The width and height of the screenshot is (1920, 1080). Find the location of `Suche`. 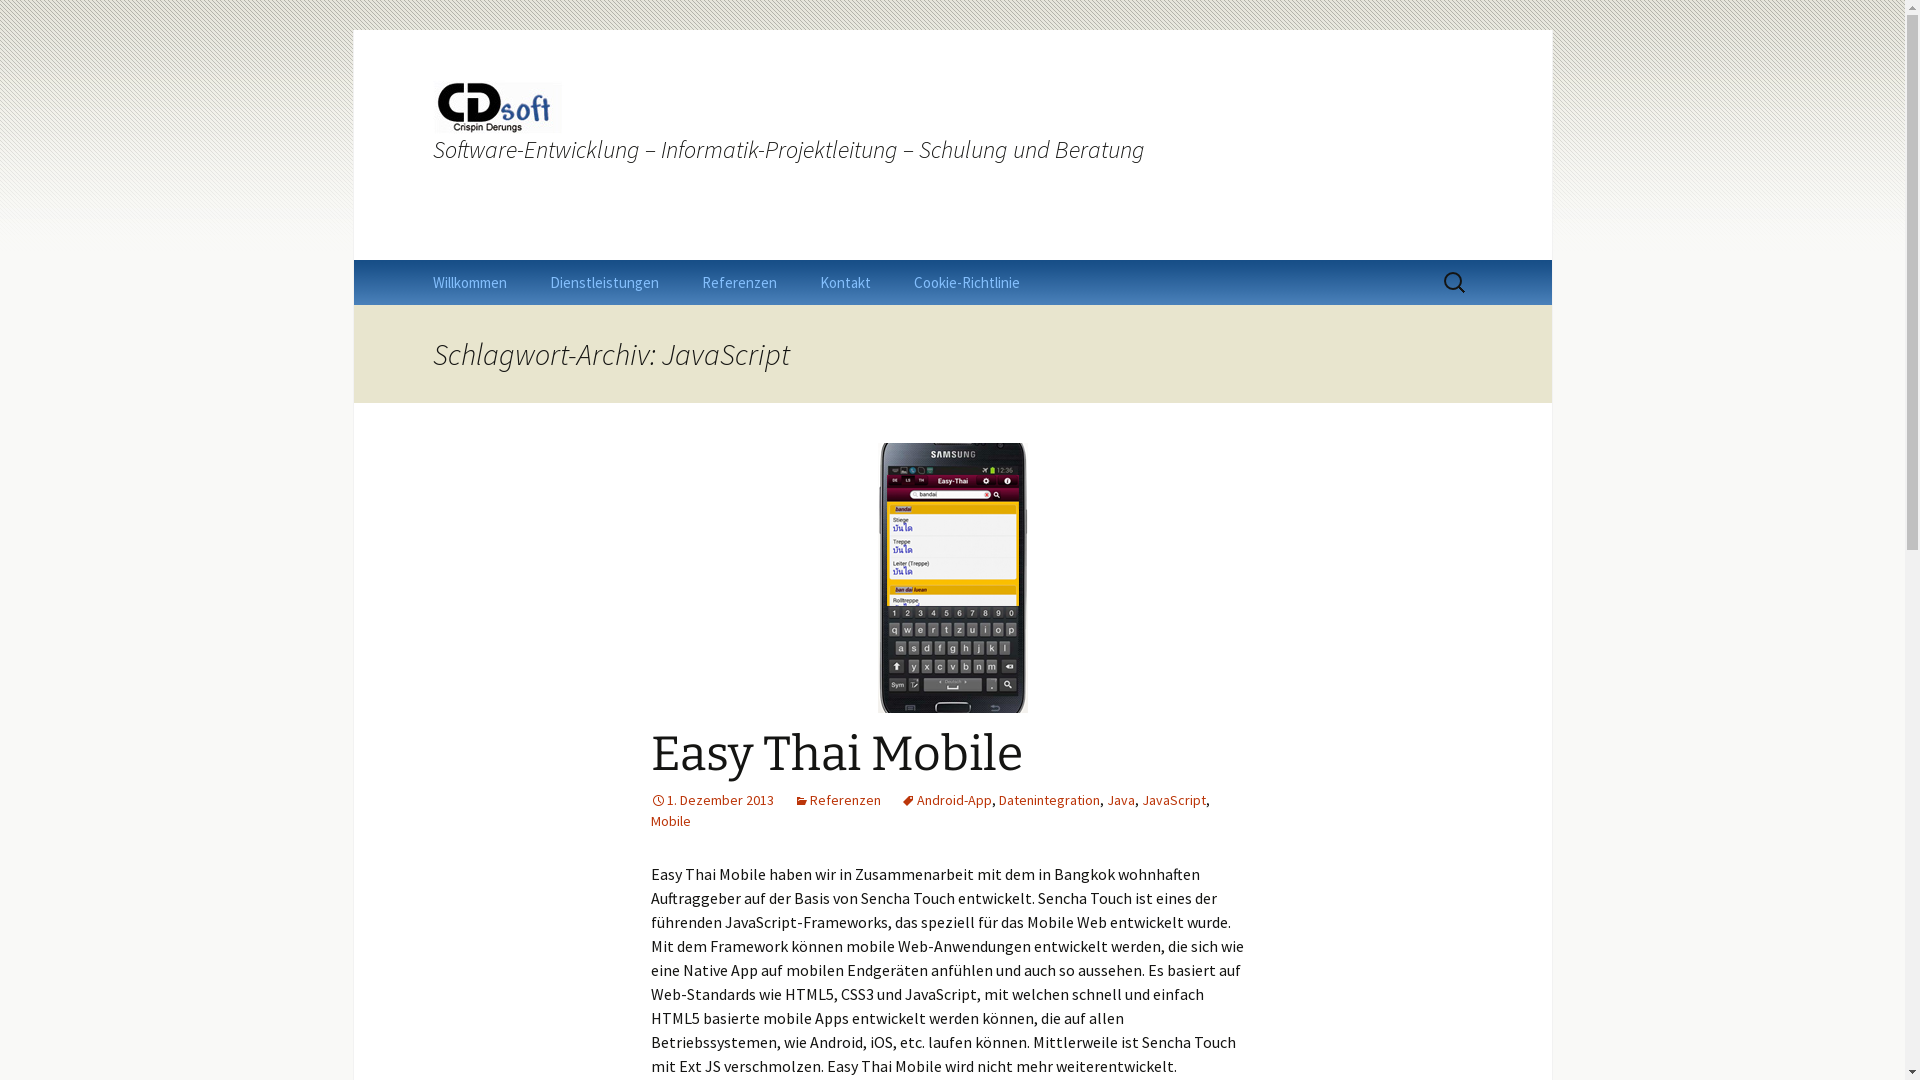

Suche is located at coordinates (42, 21).